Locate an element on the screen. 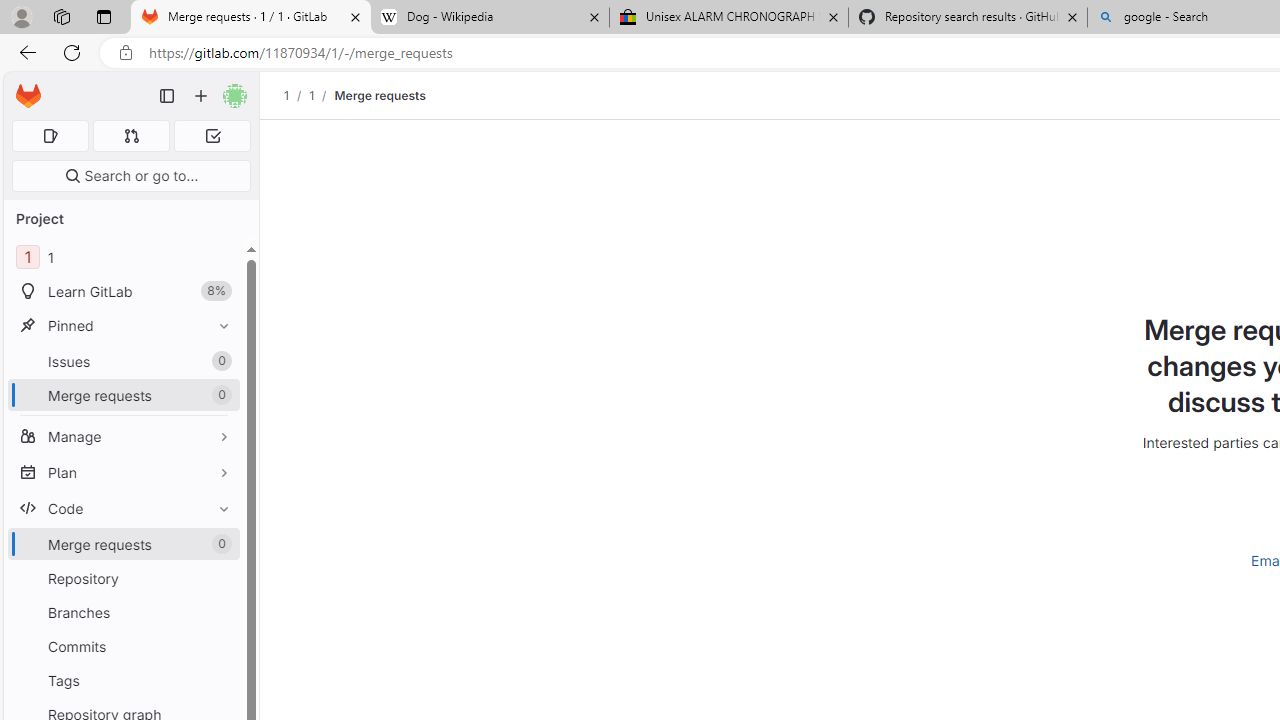 Image resolution: width=1280 pixels, height=720 pixels. Plan is located at coordinates (124, 472).